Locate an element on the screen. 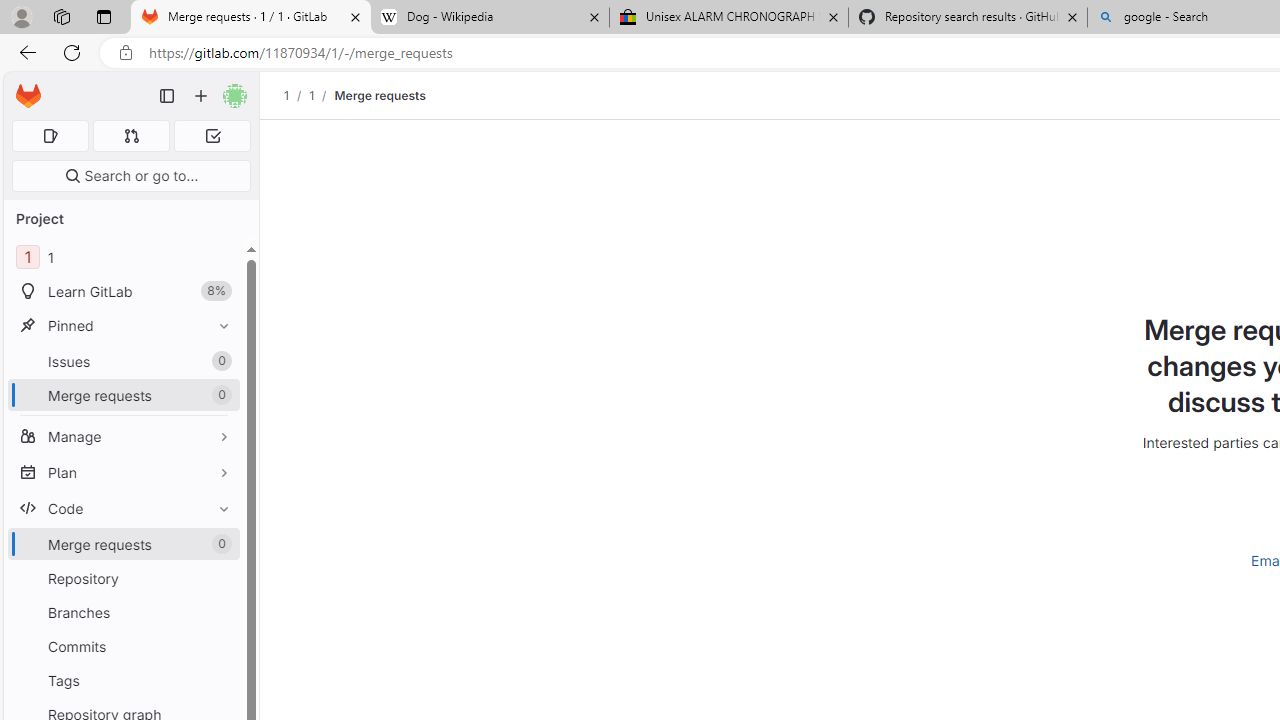 Image resolution: width=1280 pixels, height=720 pixels. Plan is located at coordinates (124, 472).